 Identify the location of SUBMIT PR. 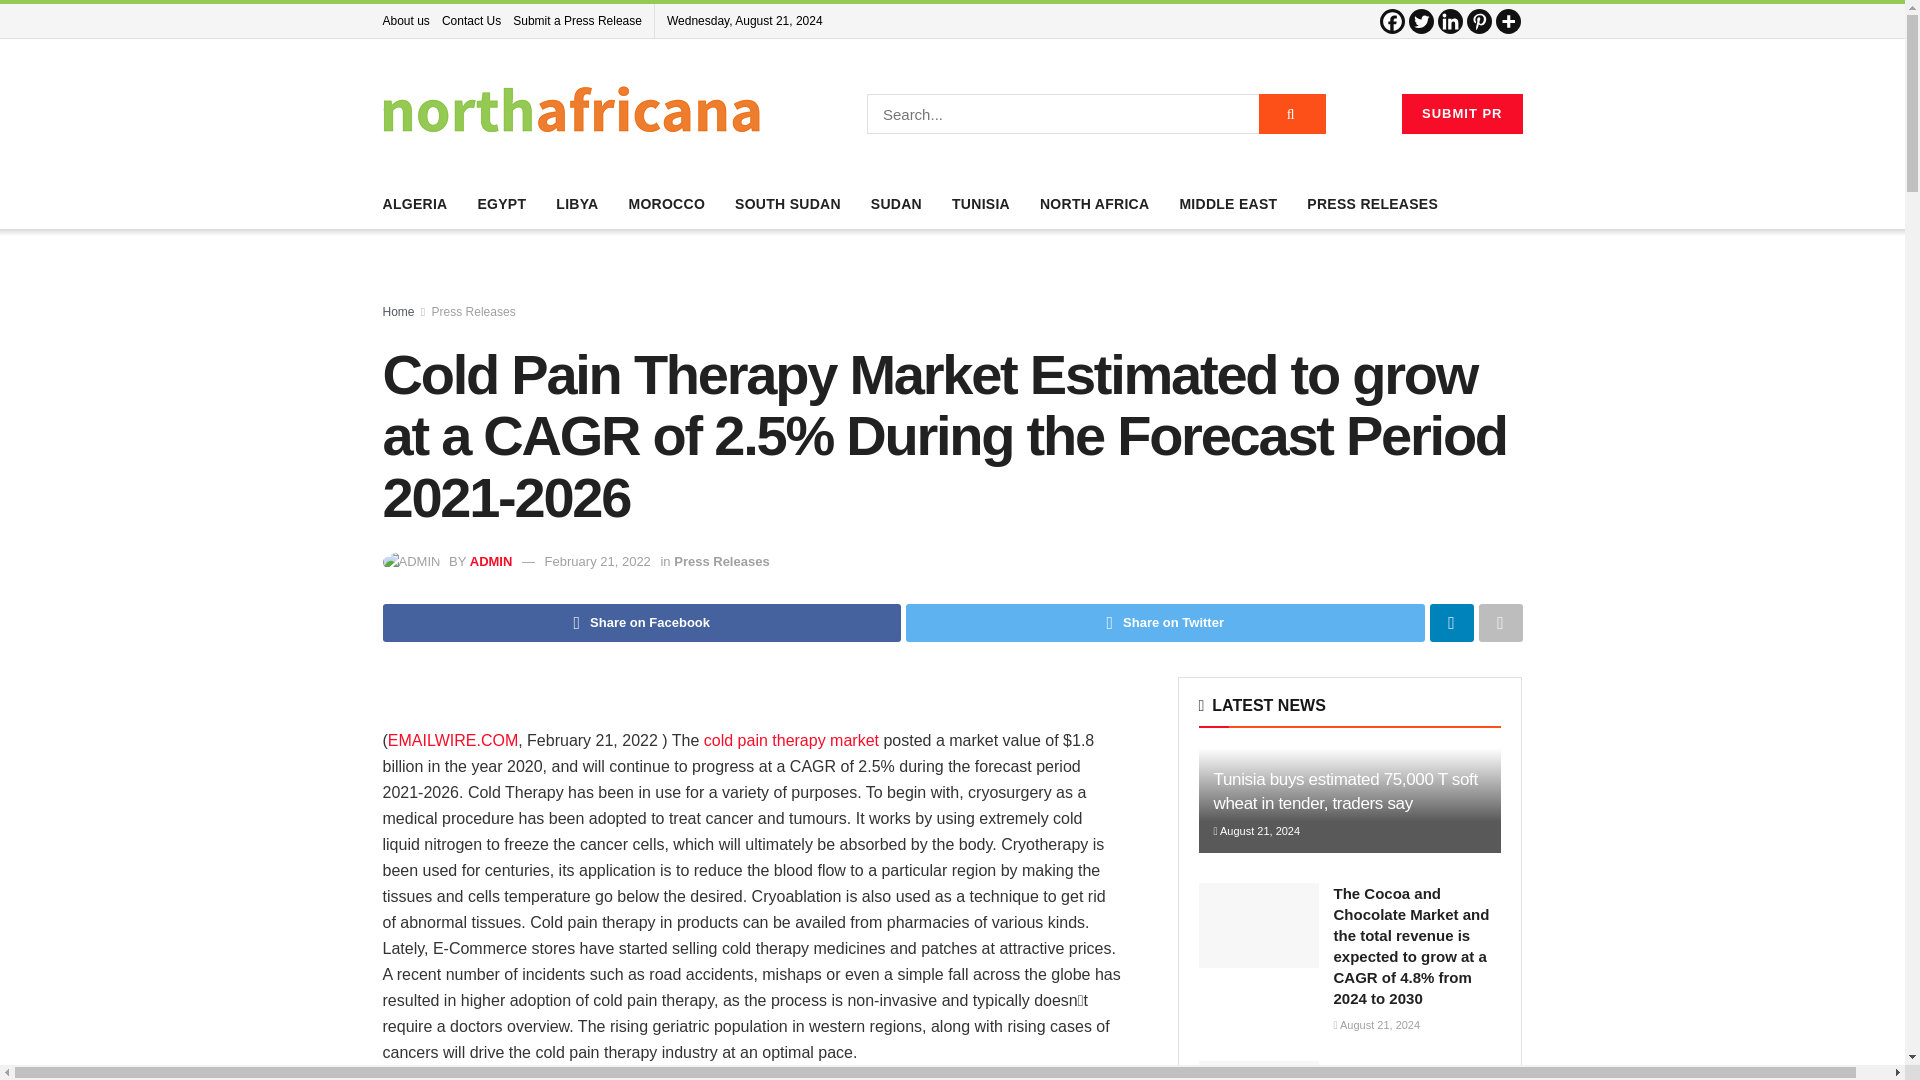
(1462, 113).